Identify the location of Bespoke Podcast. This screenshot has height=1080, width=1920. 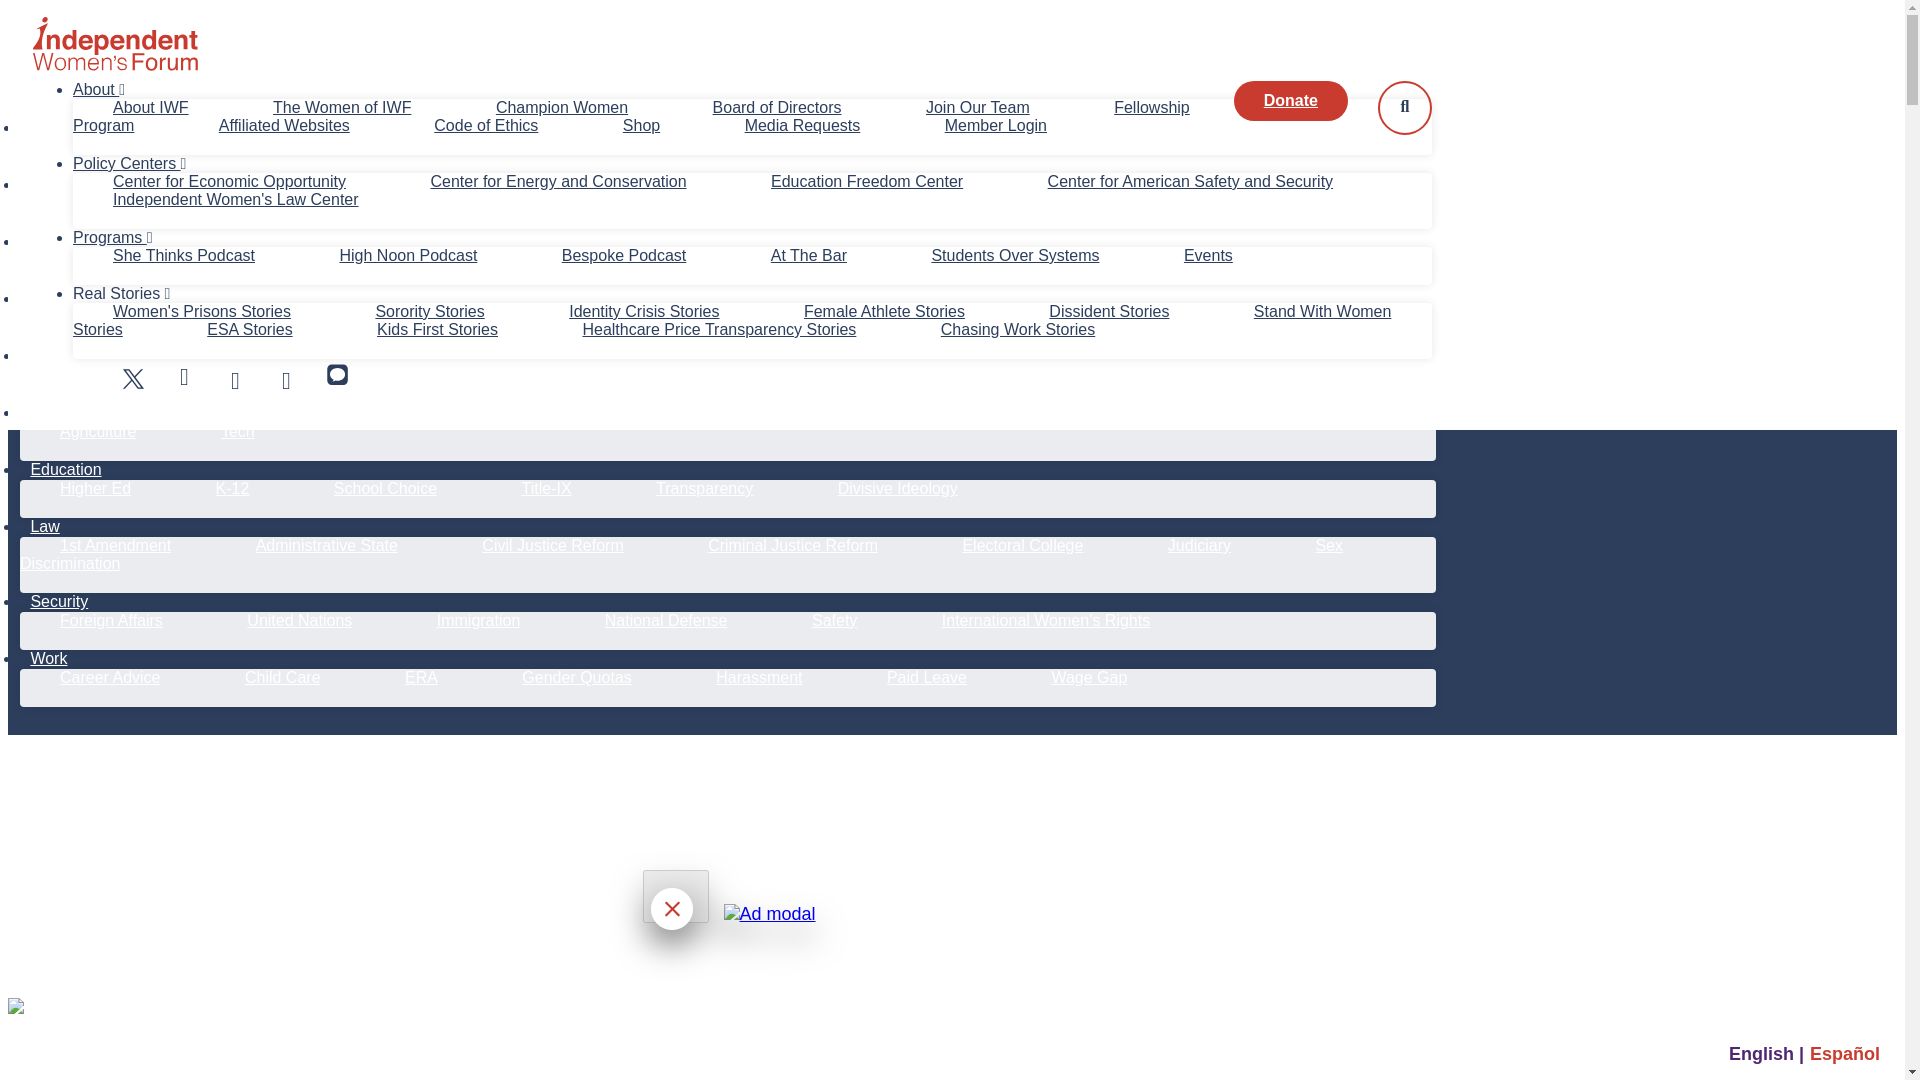
(624, 255).